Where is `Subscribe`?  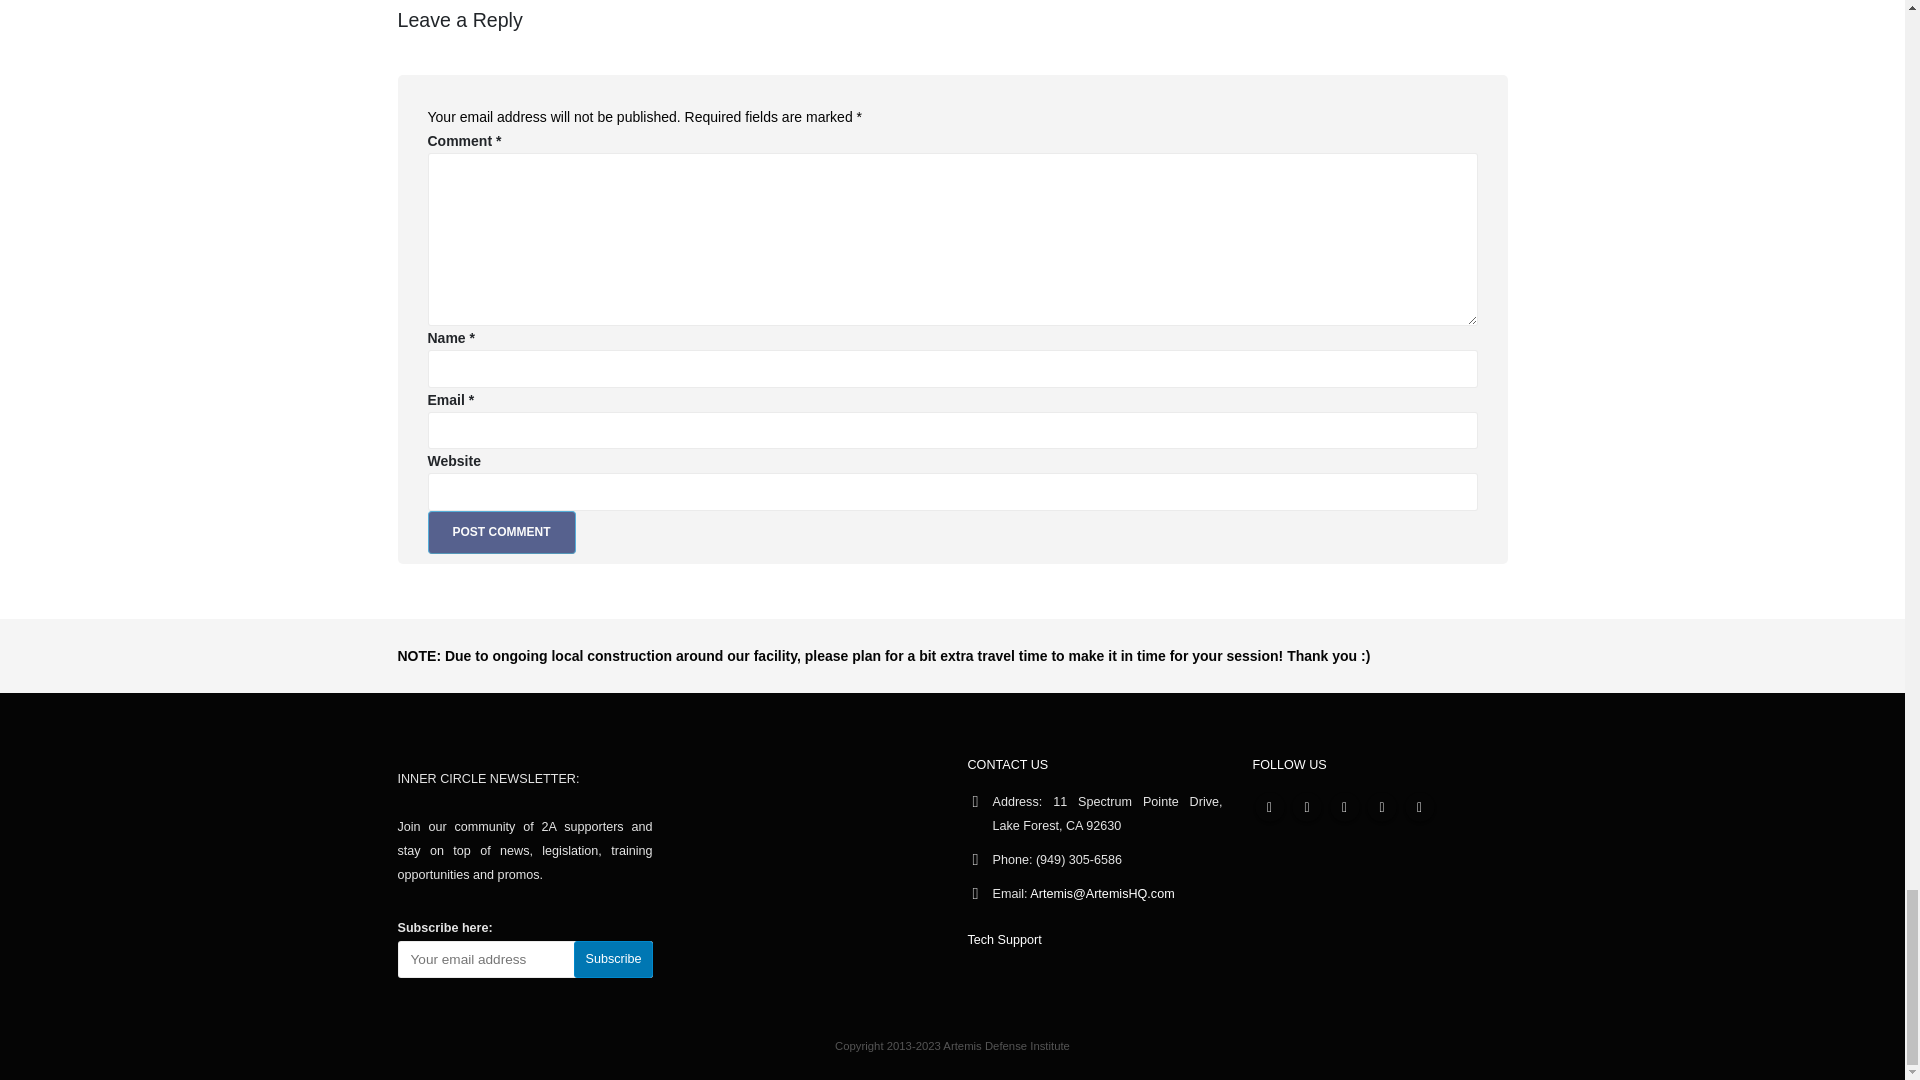 Subscribe is located at coordinates (613, 959).